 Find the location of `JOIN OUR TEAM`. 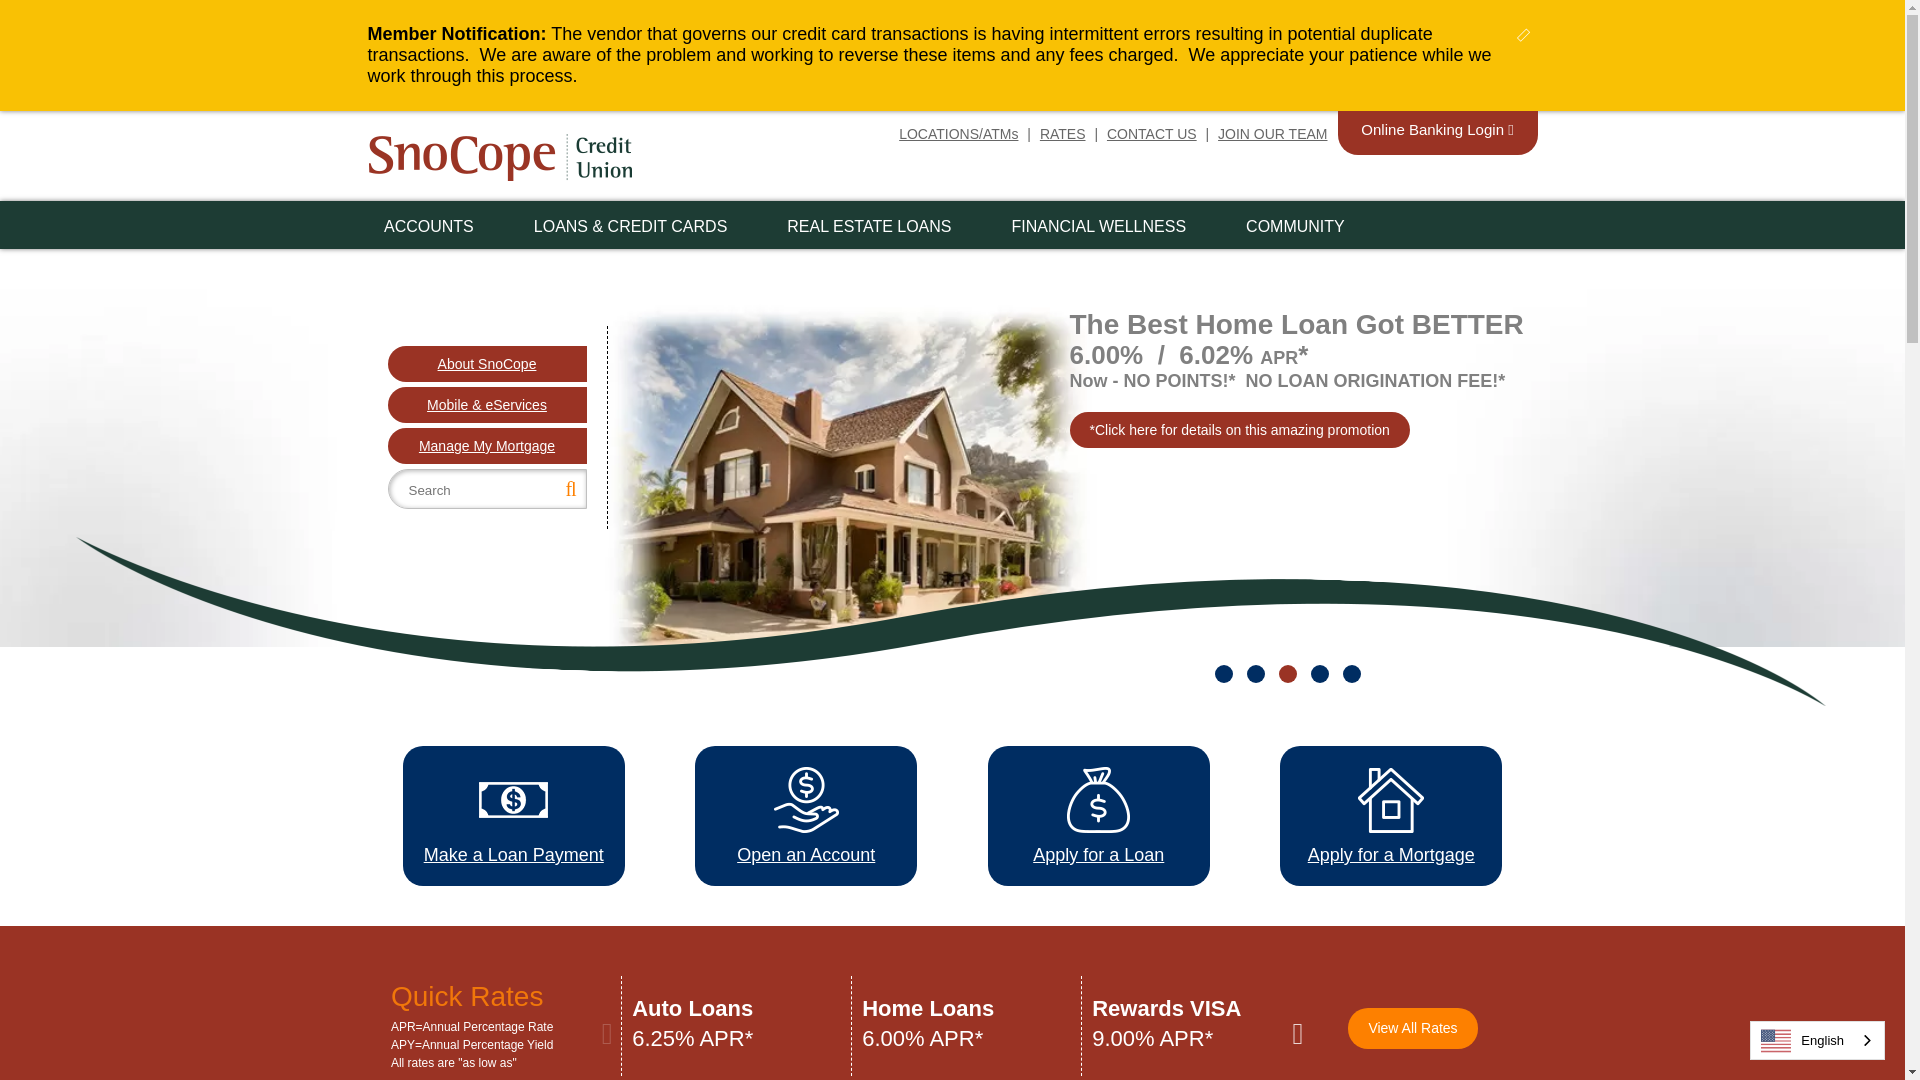

JOIN OUR TEAM is located at coordinates (1272, 134).